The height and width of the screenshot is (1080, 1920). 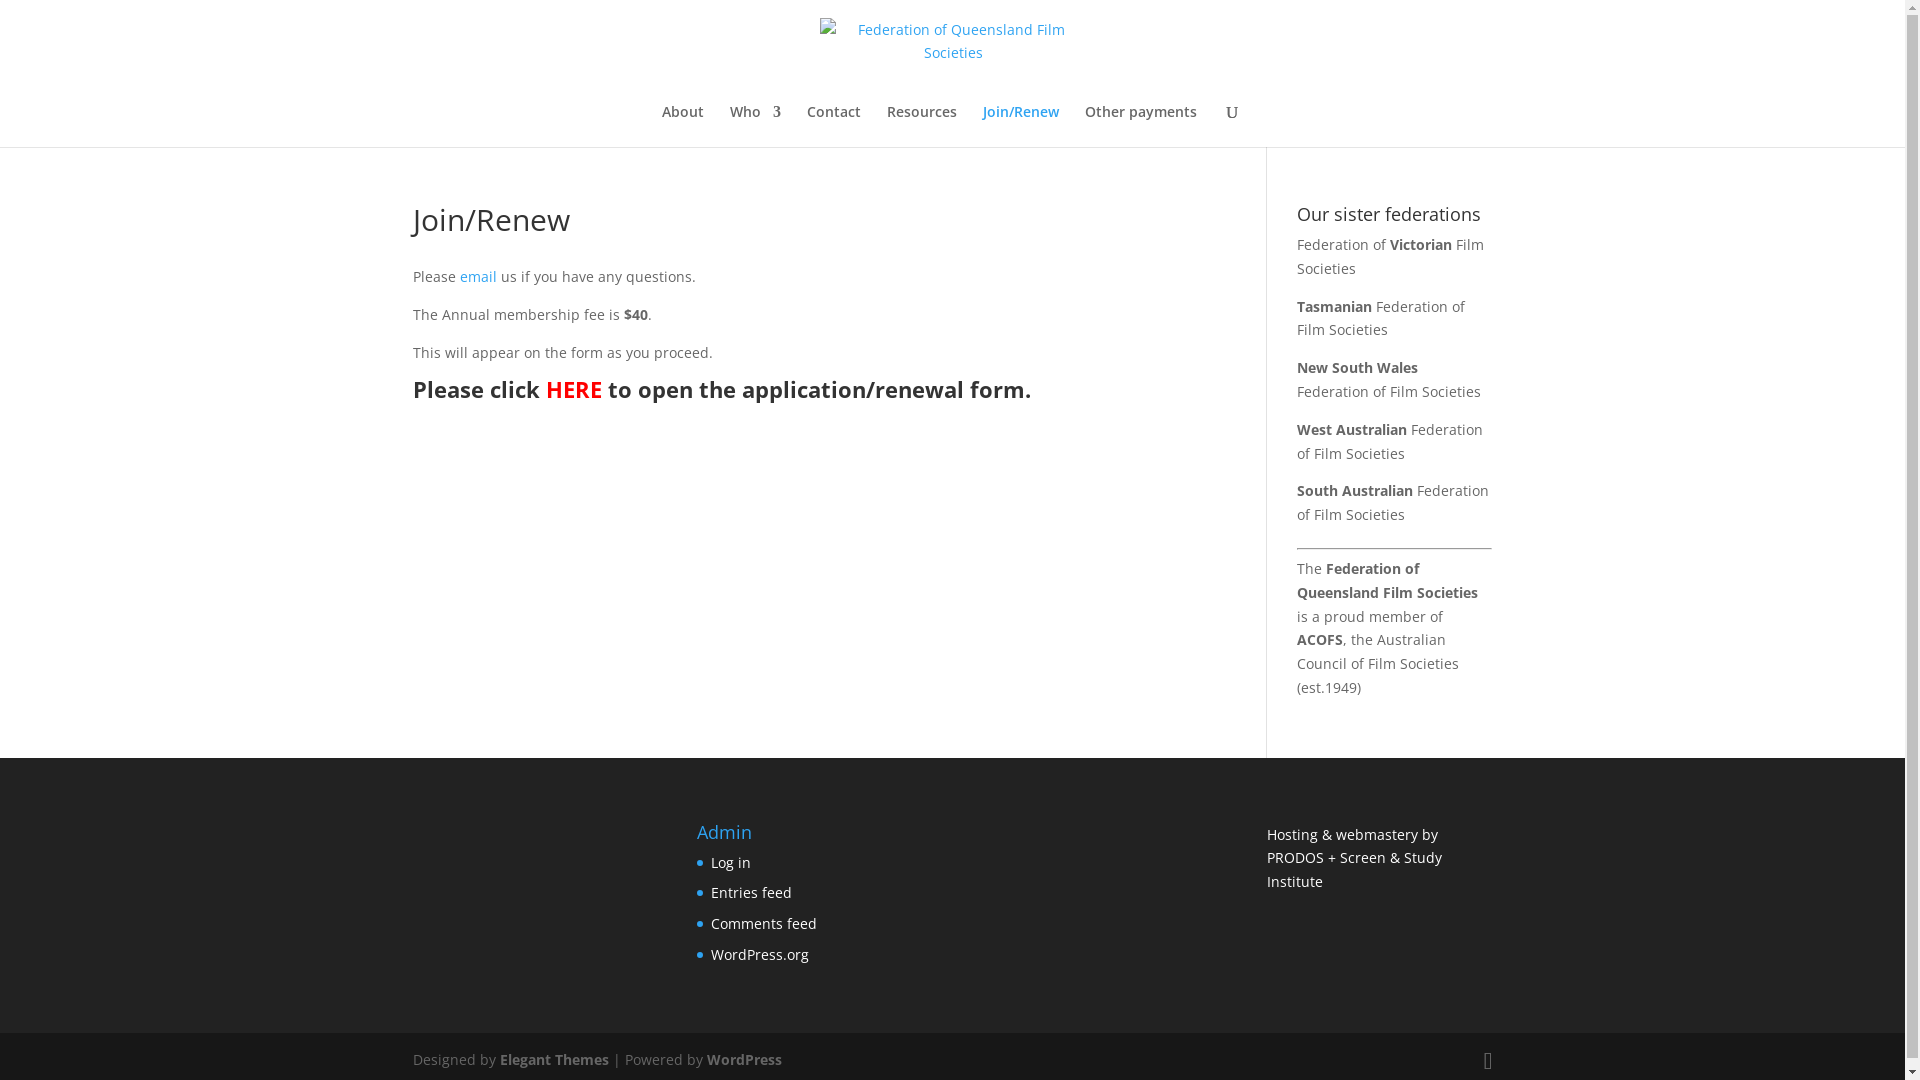 What do you see at coordinates (1390, 256) in the screenshot?
I see `Federation of Victorian Film Societies` at bounding box center [1390, 256].